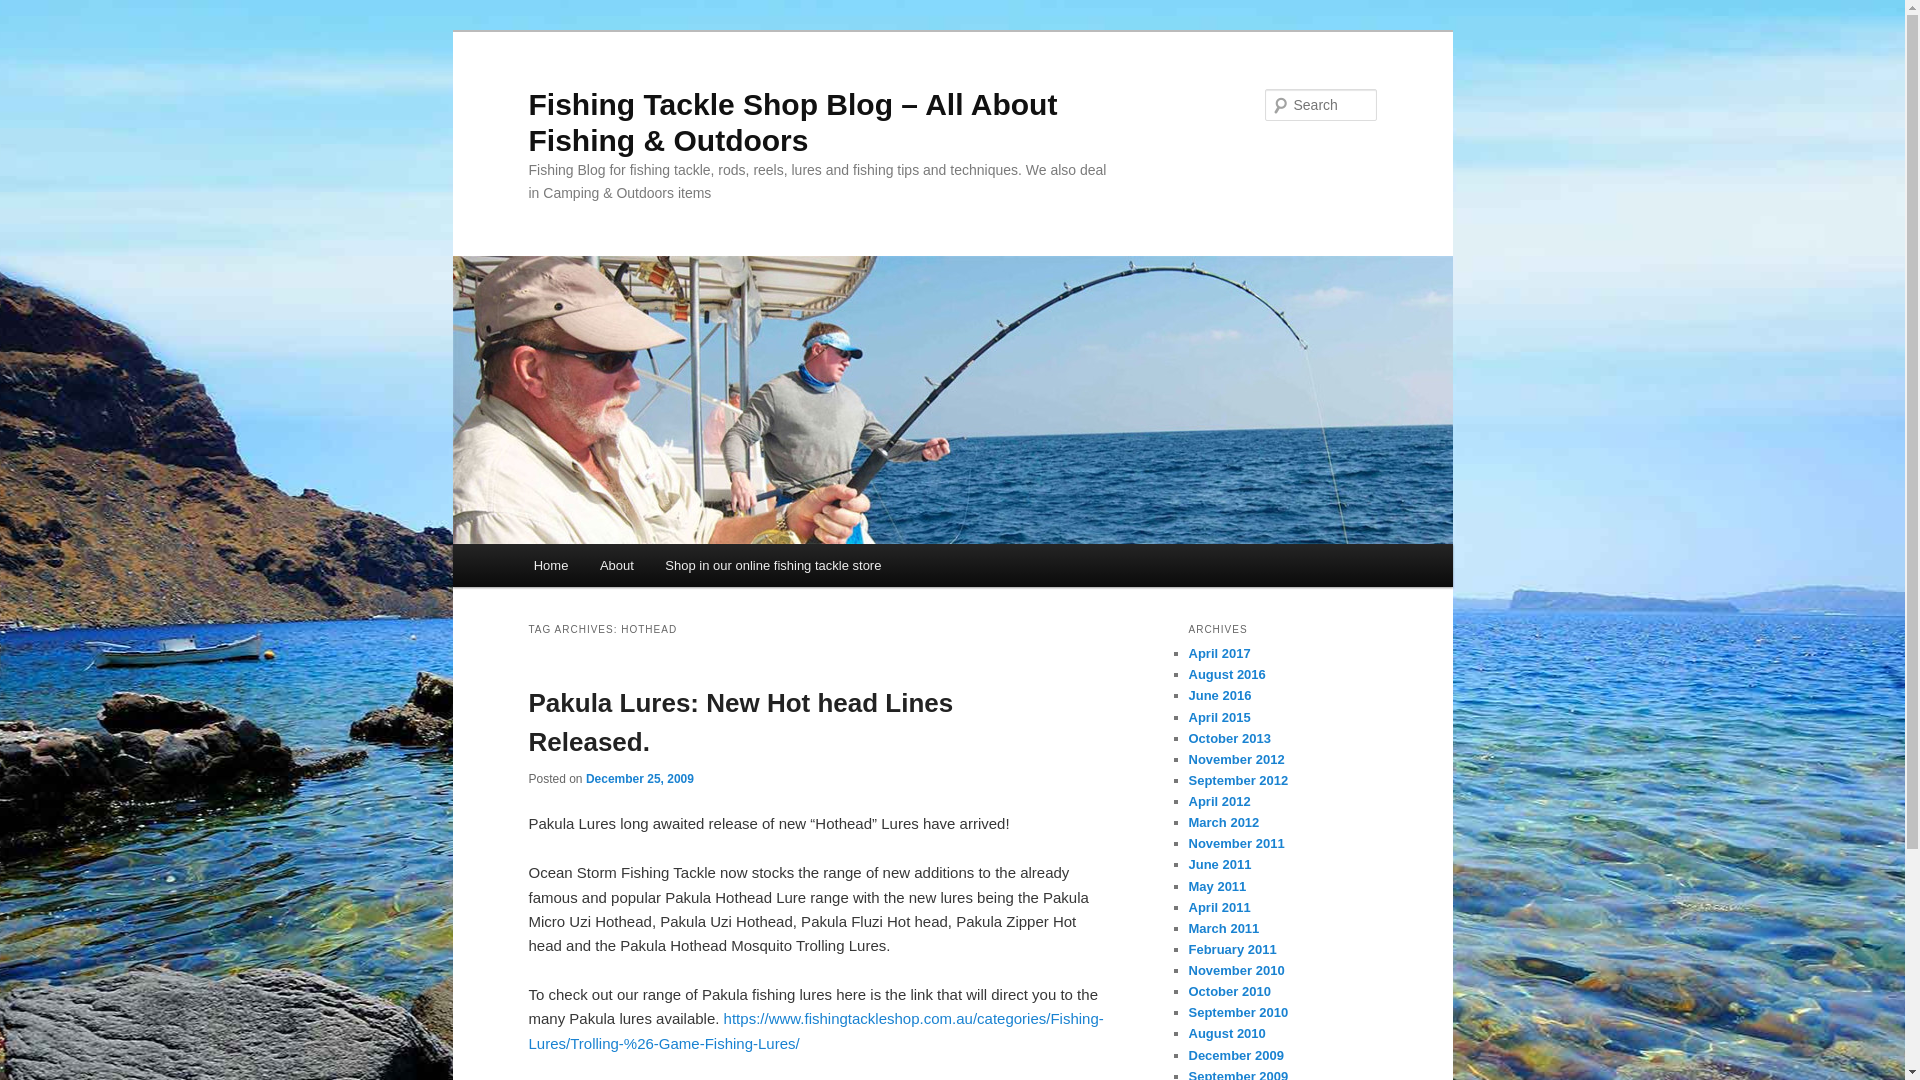 The height and width of the screenshot is (1080, 1920). I want to click on March 2011, so click(1224, 928).